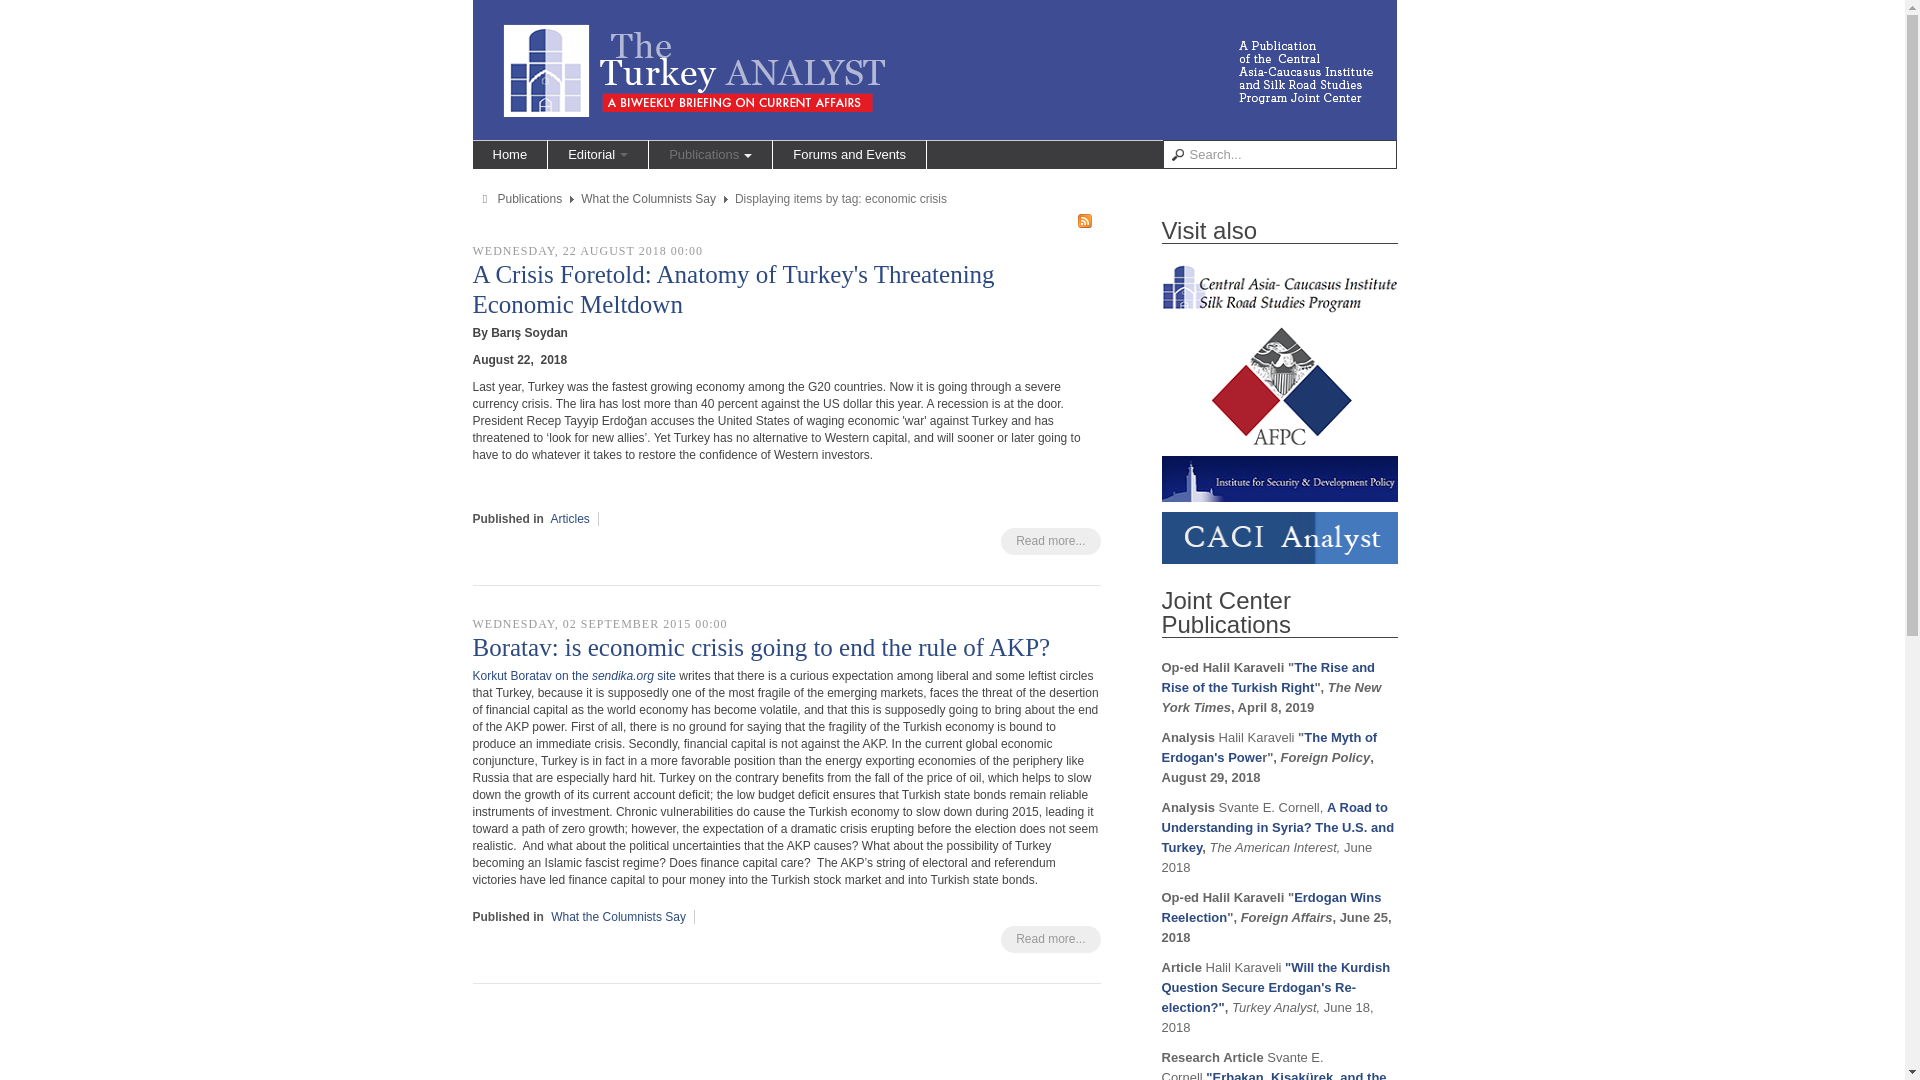 This screenshot has height=1080, width=1920. I want to click on A Road to Understanding in Syria? The U.S. and Turkey, so click(1278, 828).